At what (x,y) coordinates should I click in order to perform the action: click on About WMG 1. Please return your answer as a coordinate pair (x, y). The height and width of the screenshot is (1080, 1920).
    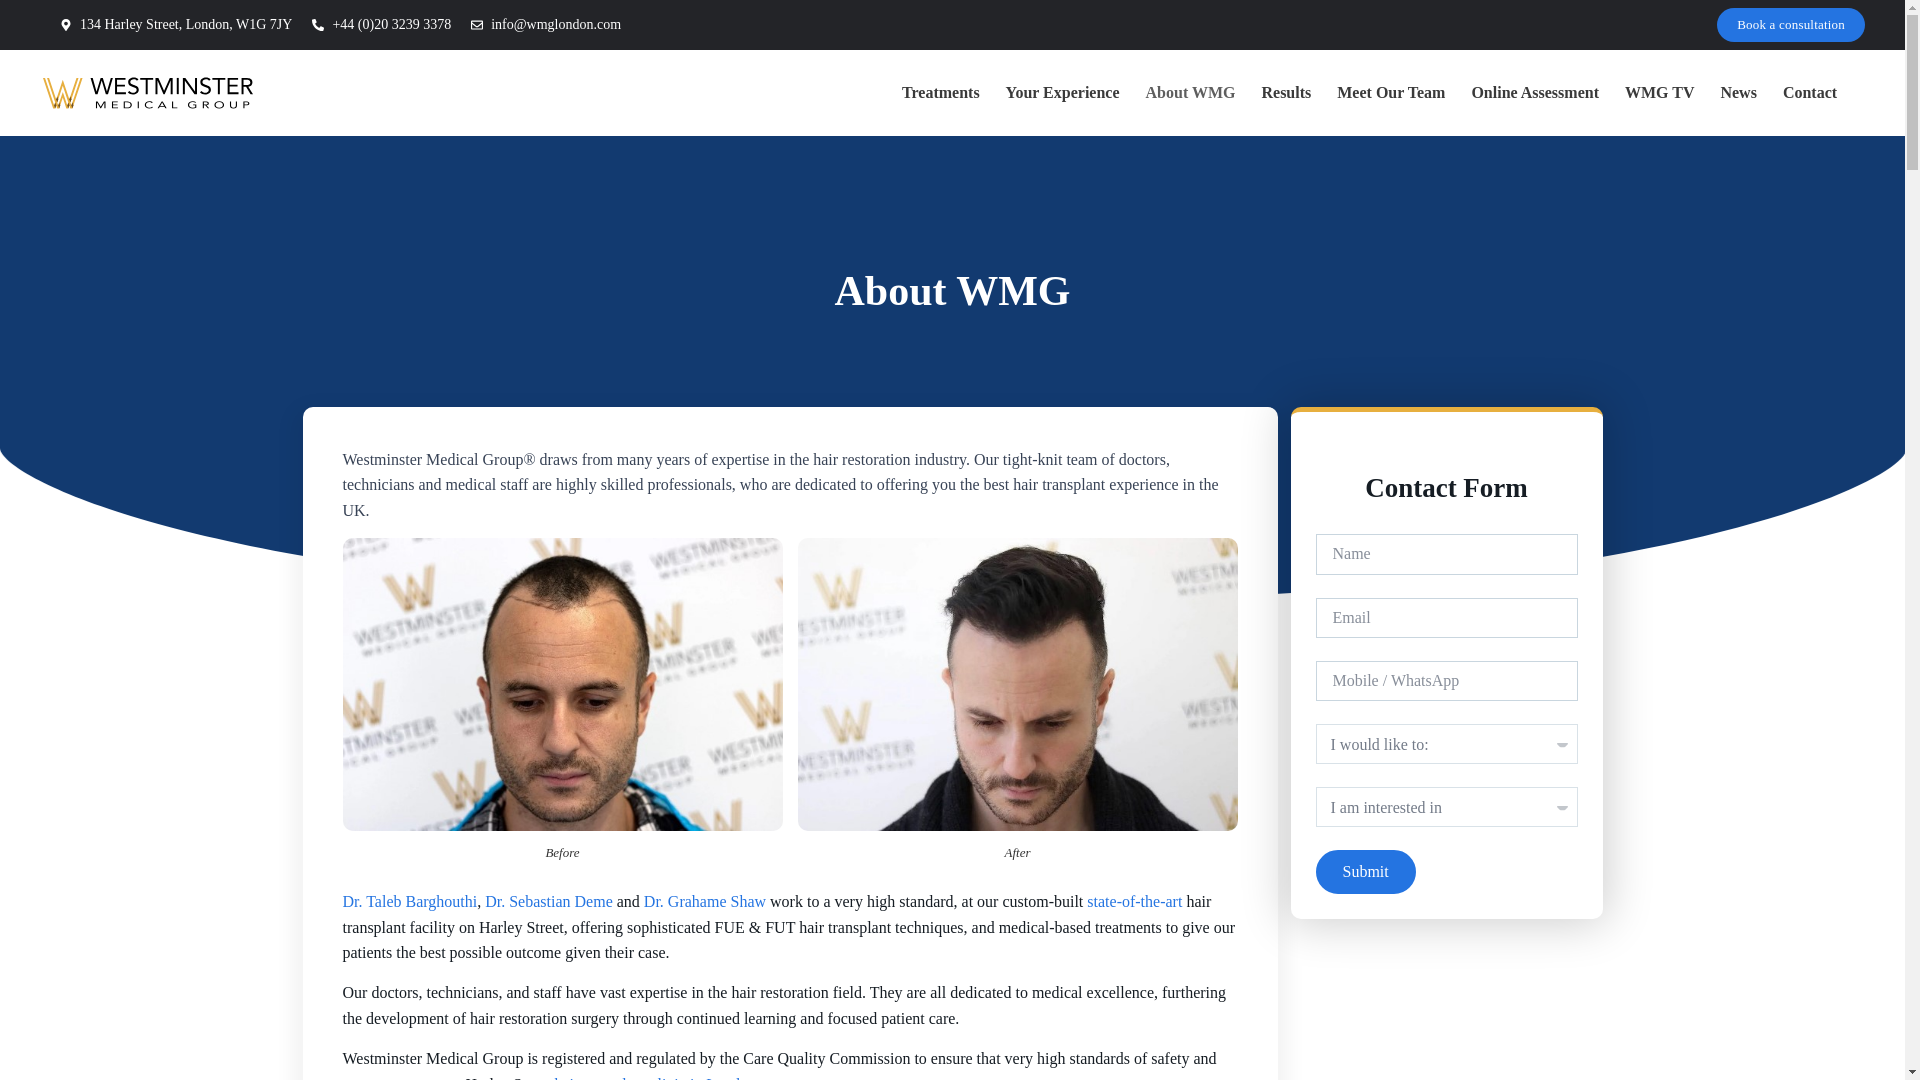
    Looking at the image, I should click on (561, 684).